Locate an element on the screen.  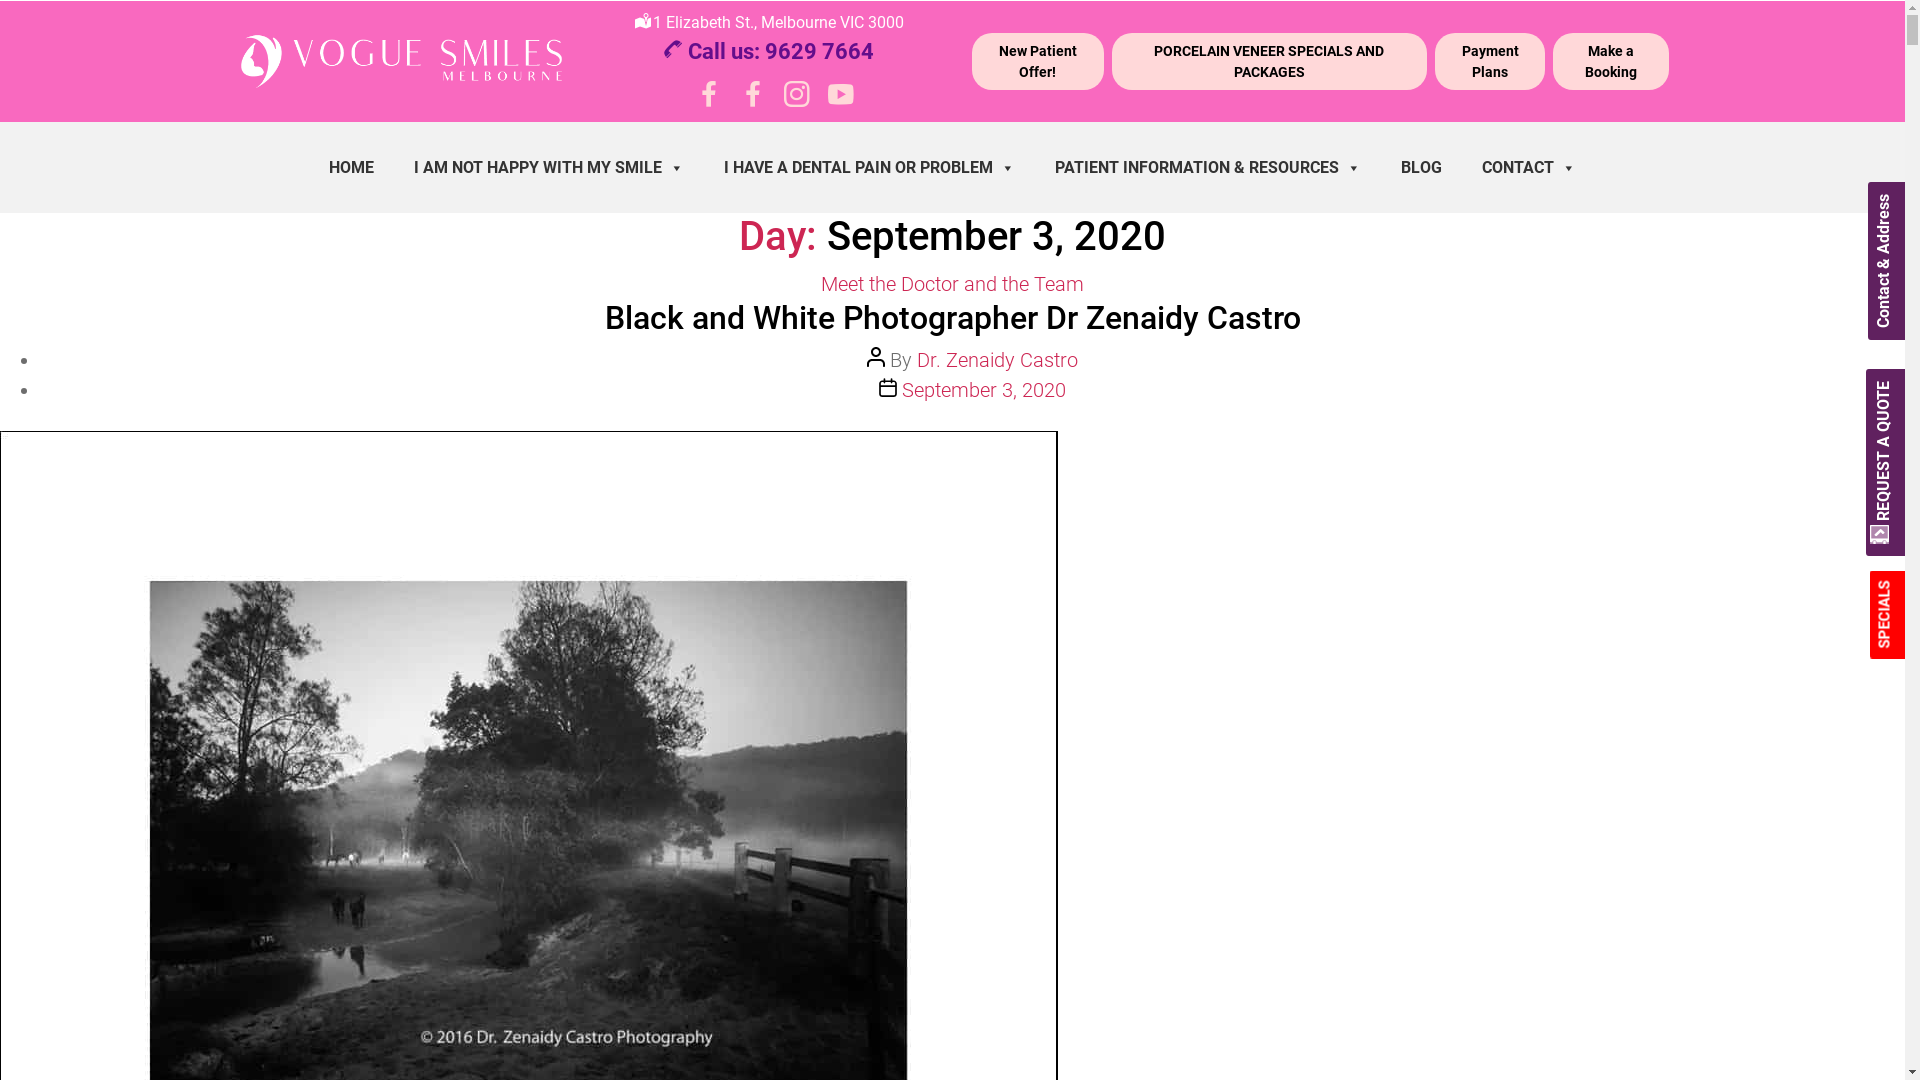
PORCELAIN VENEER SPECIALS AND PACKAGES is located at coordinates (1270, 62).